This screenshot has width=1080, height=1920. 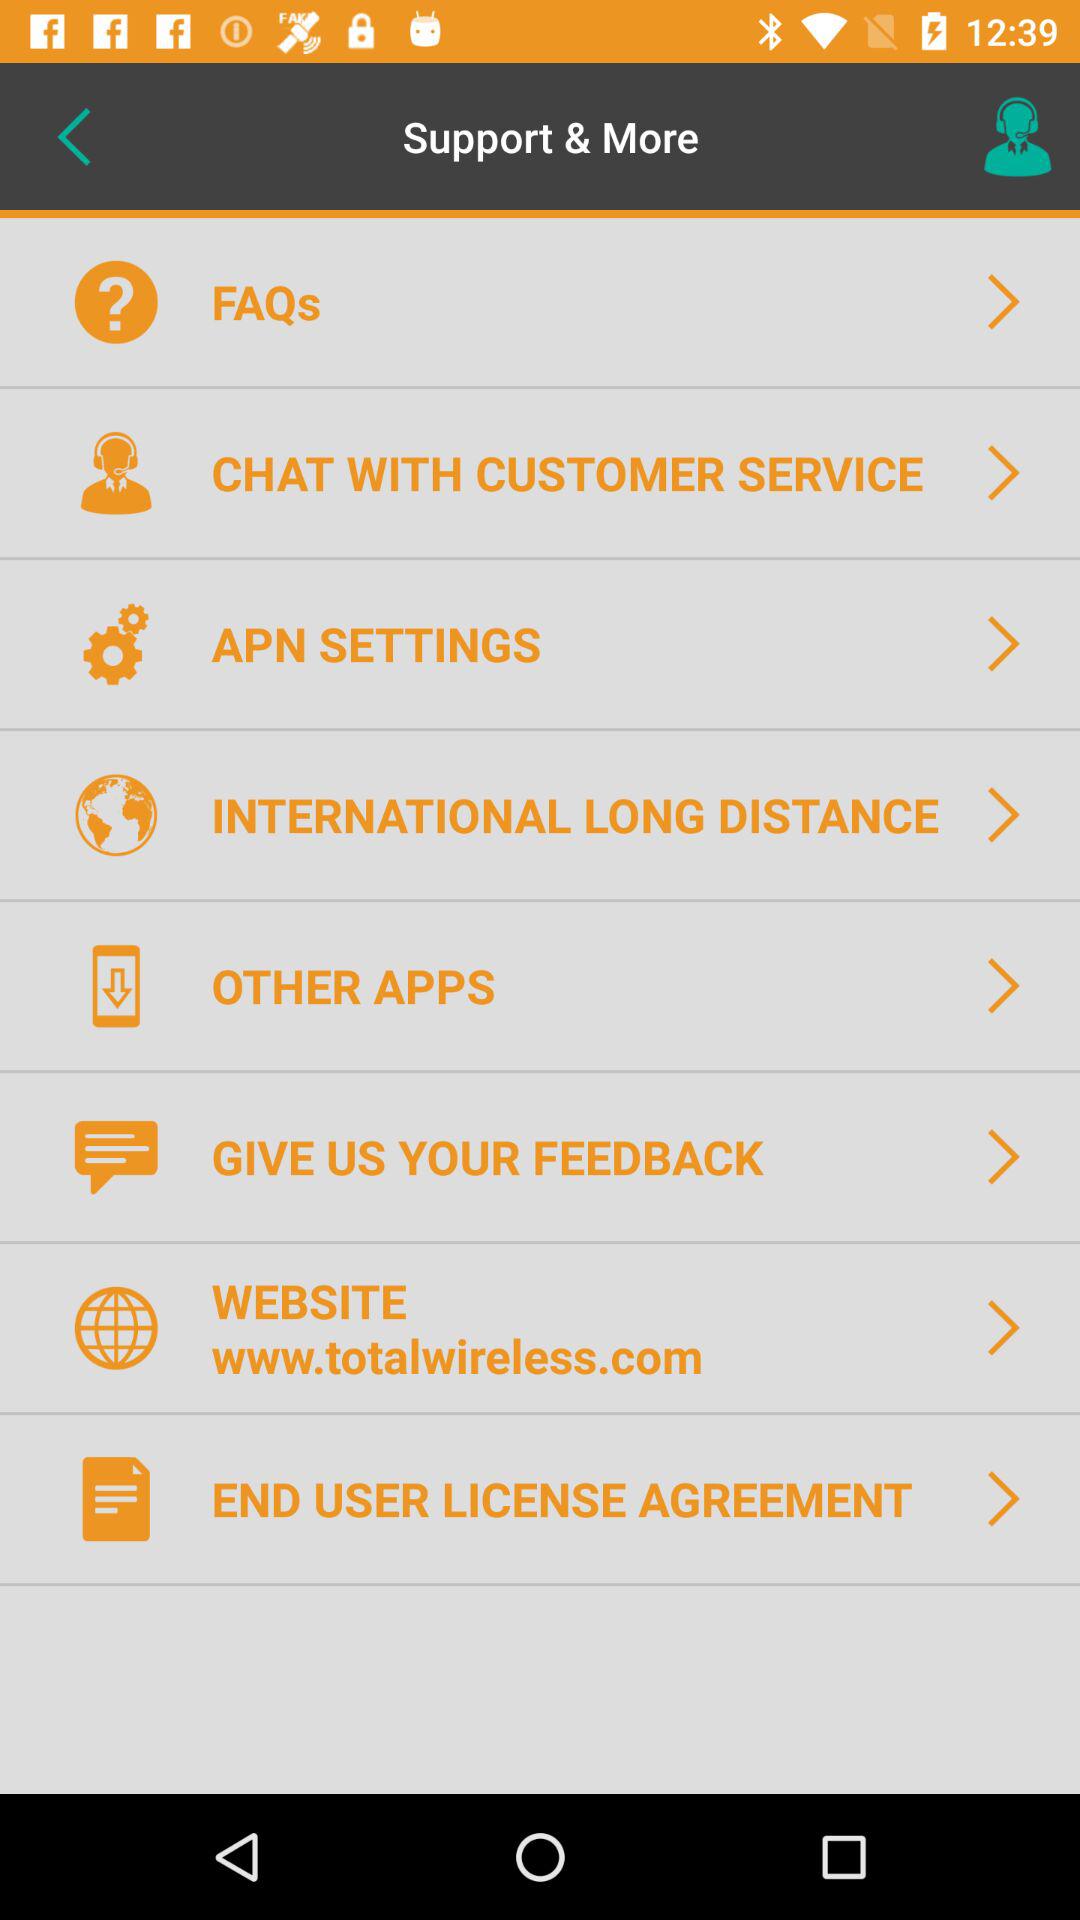 I want to click on select item to the left of support & more, so click(x=73, y=136).